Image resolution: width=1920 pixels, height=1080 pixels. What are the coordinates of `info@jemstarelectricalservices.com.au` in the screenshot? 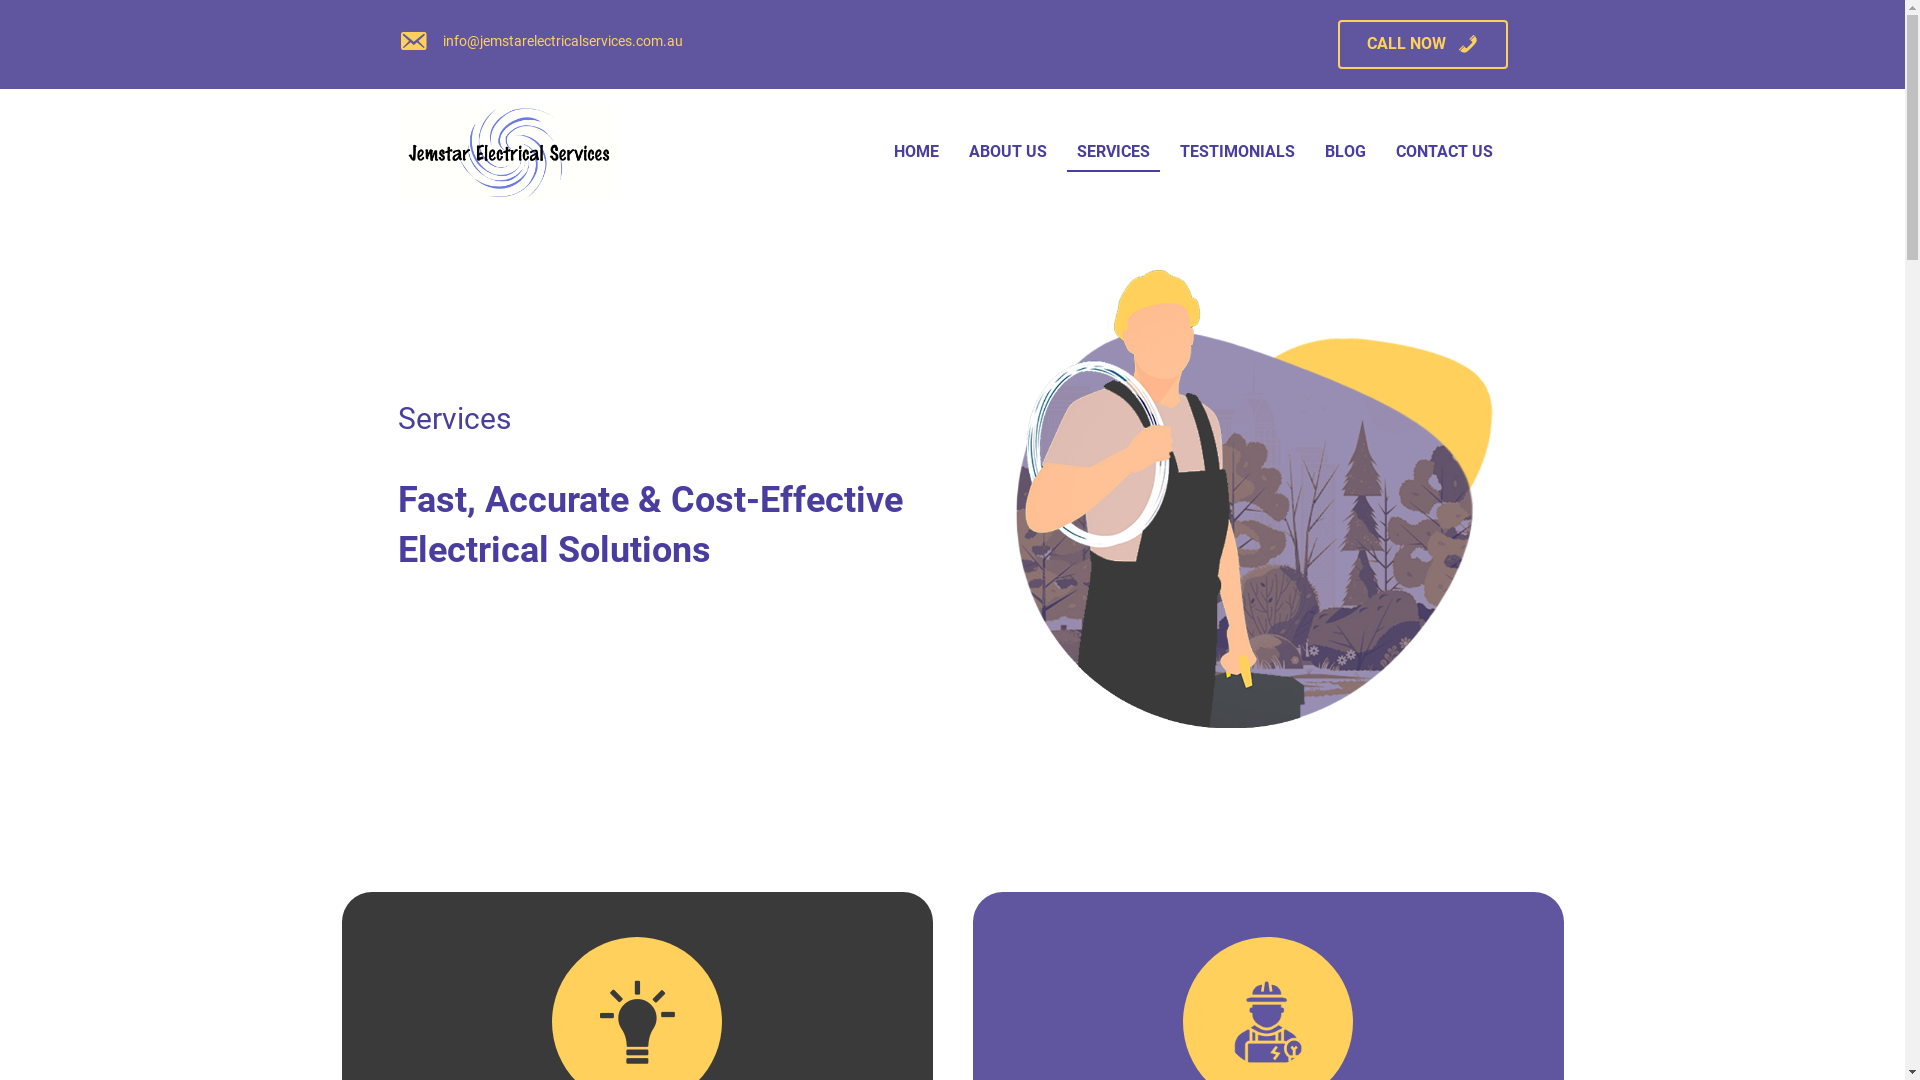 It's located at (562, 42).